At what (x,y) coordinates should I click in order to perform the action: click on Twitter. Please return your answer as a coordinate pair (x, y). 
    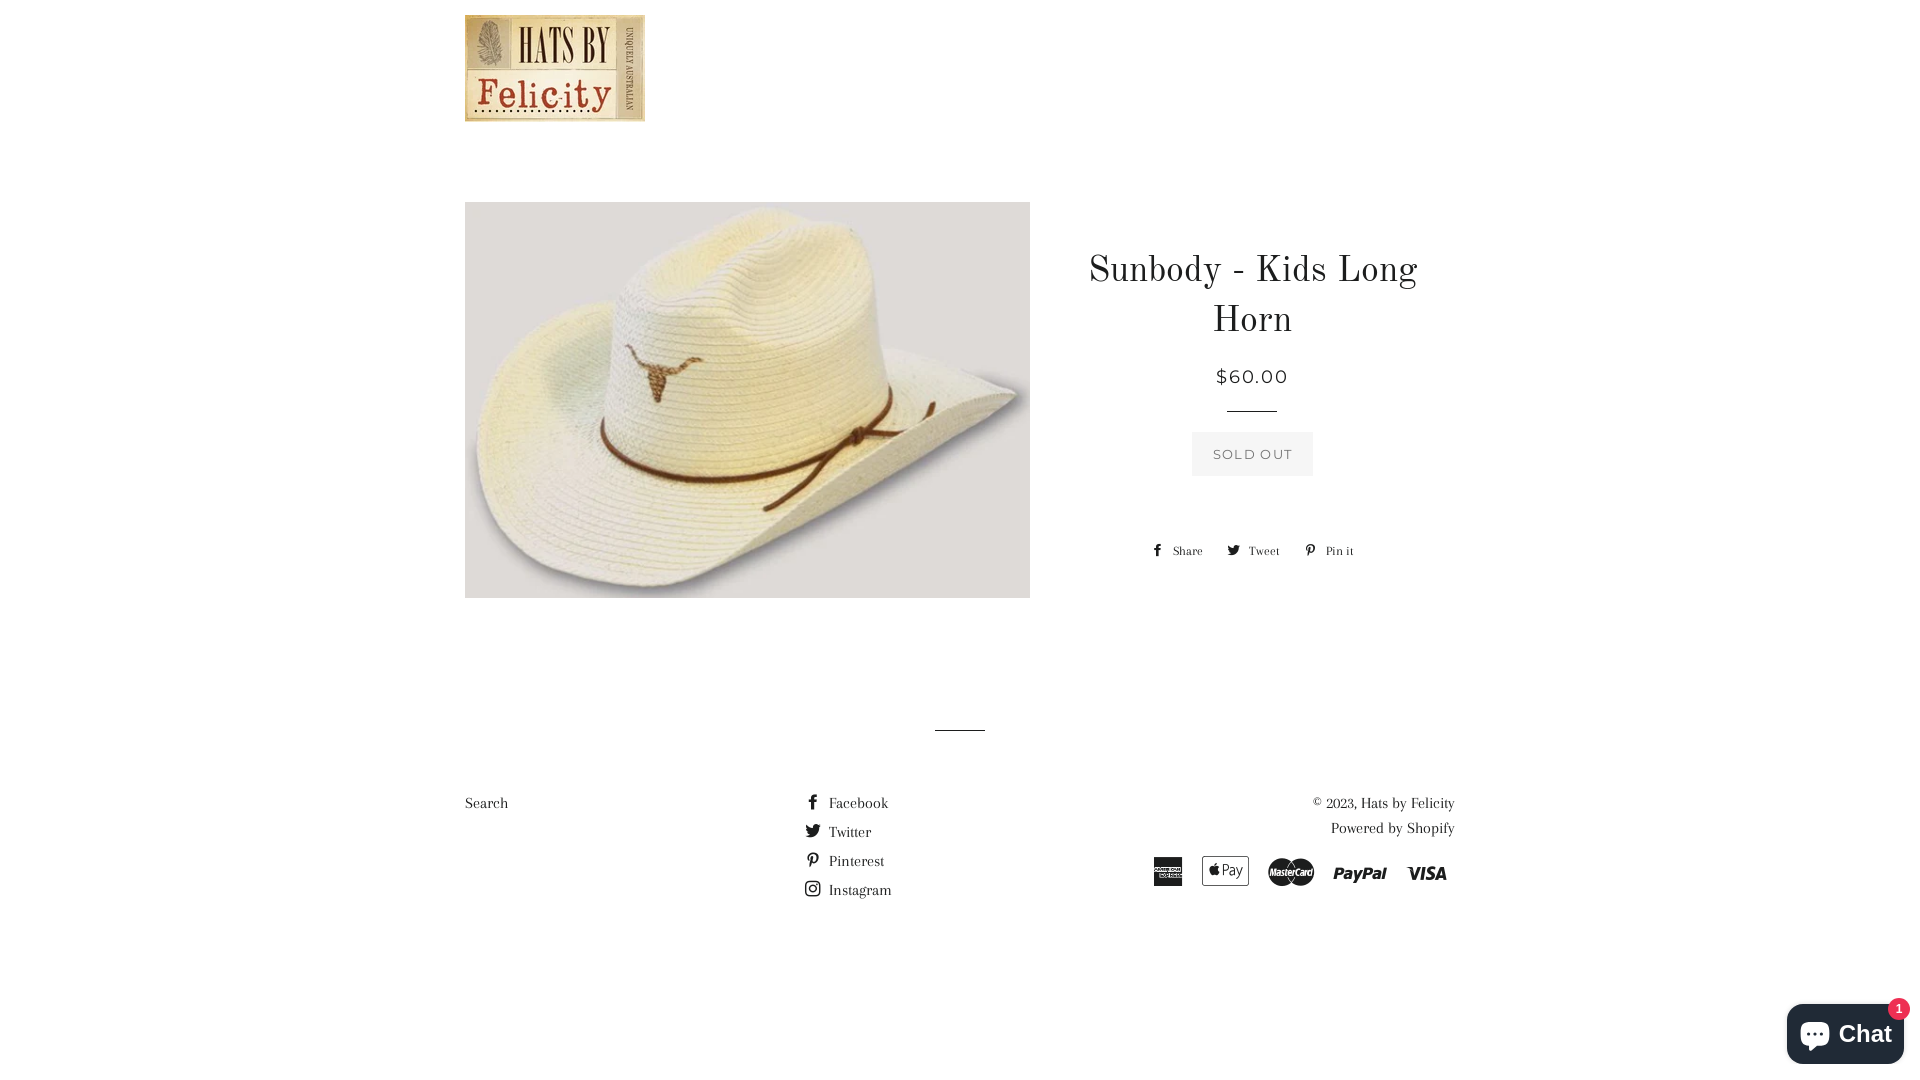
    Looking at the image, I should click on (838, 832).